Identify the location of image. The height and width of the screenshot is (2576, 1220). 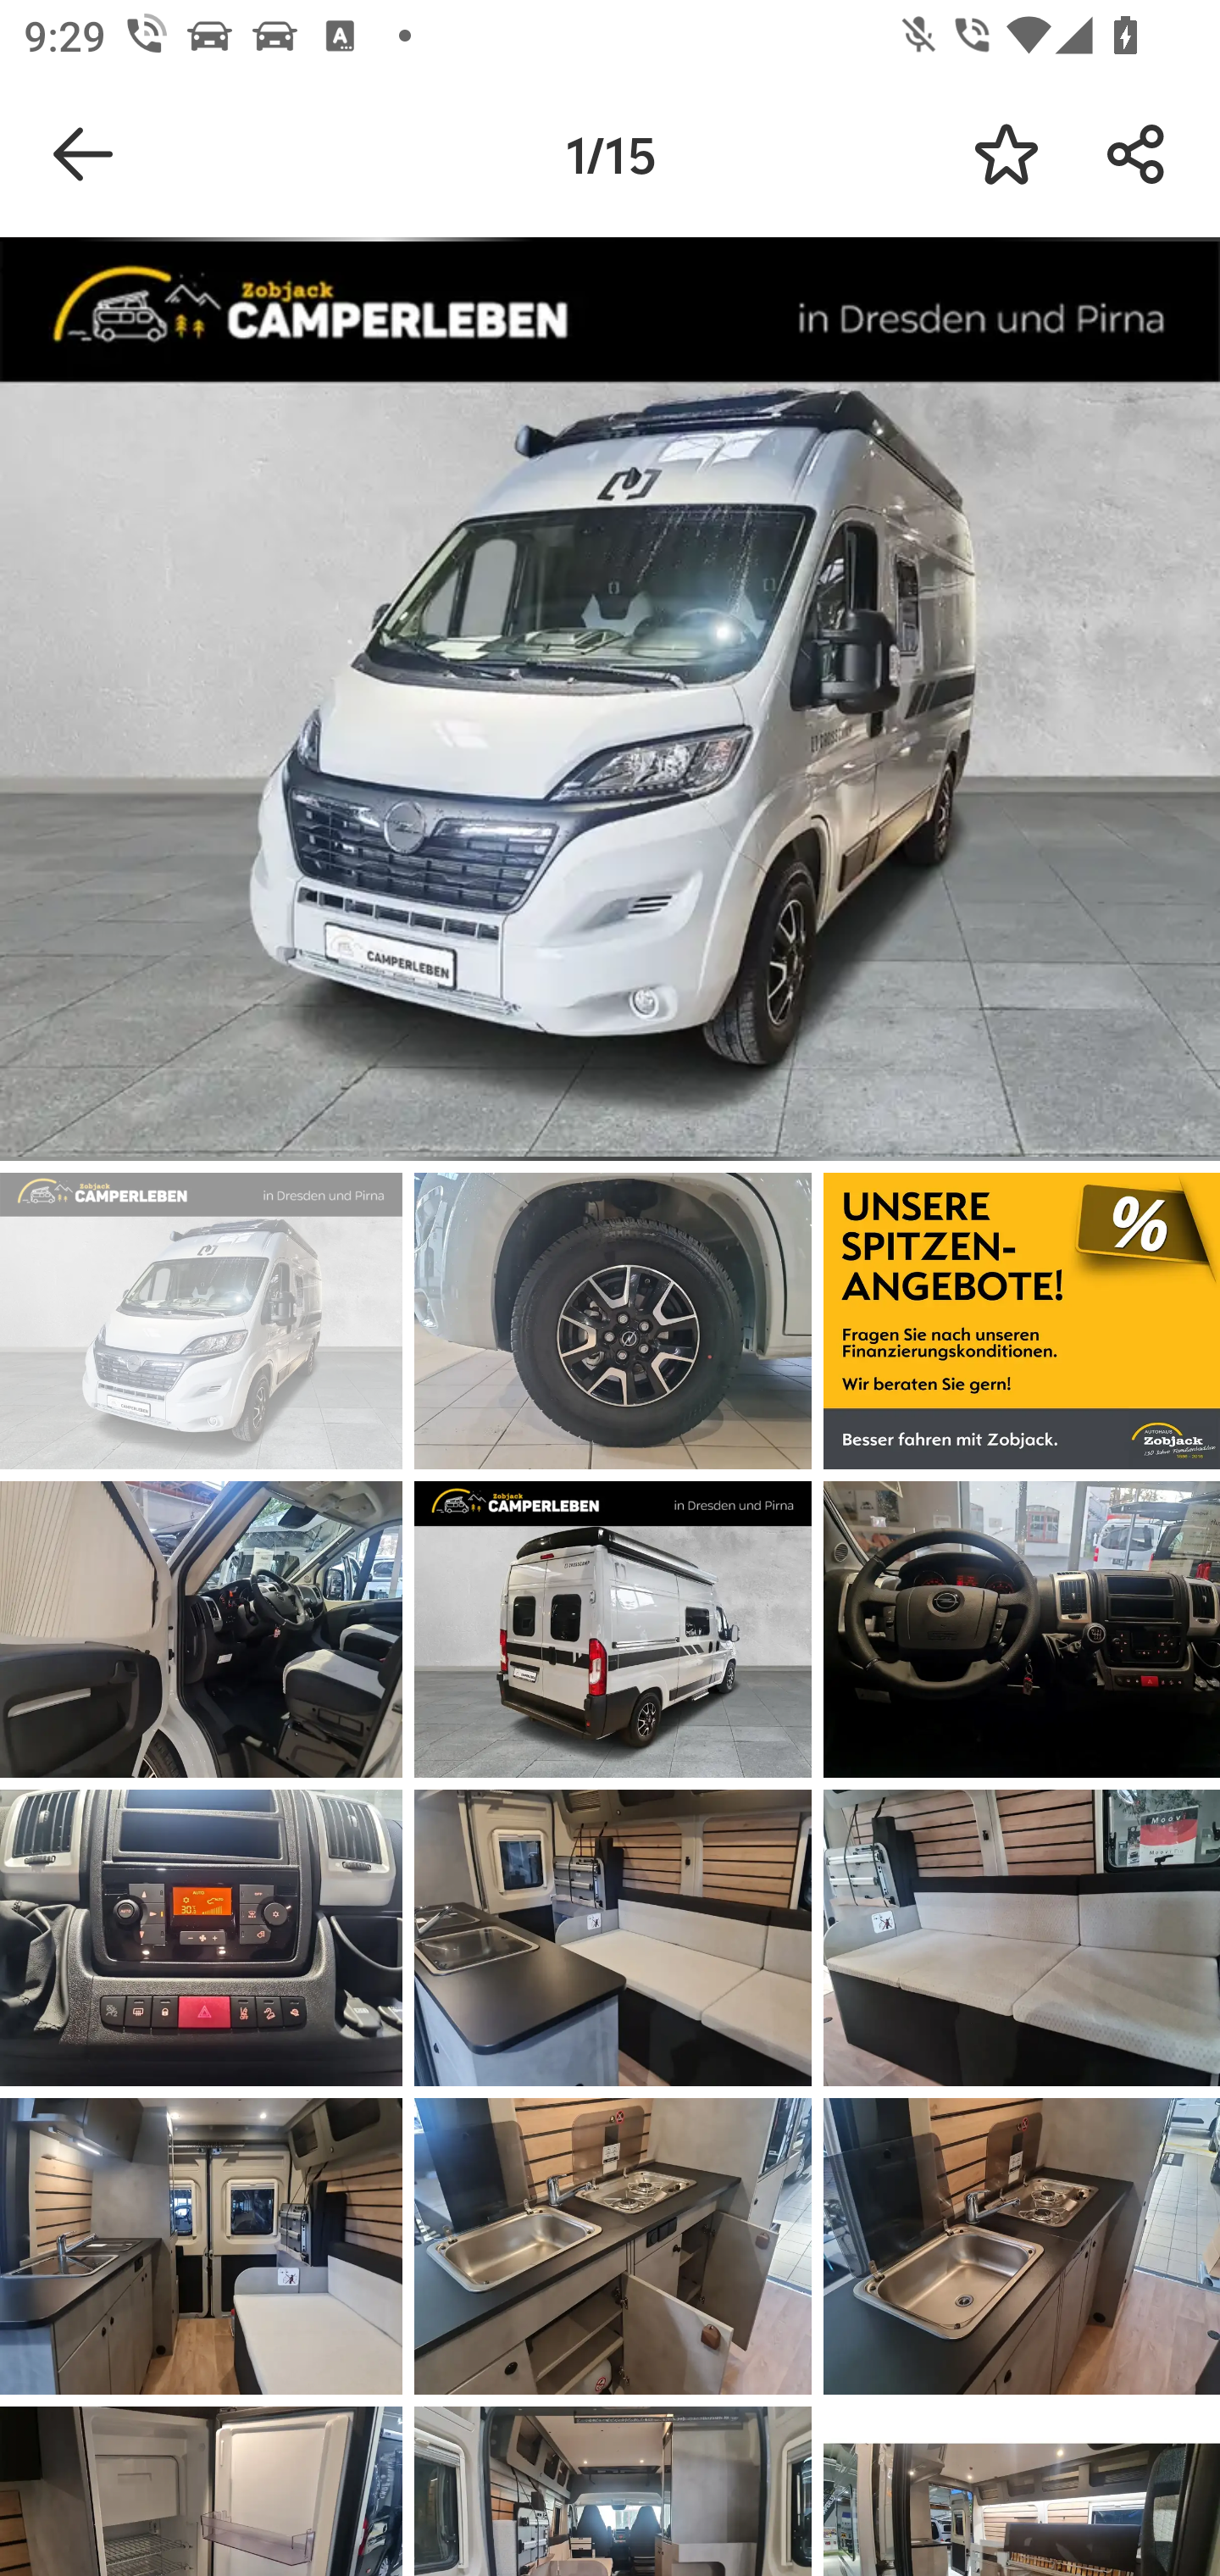
(202, 2246).